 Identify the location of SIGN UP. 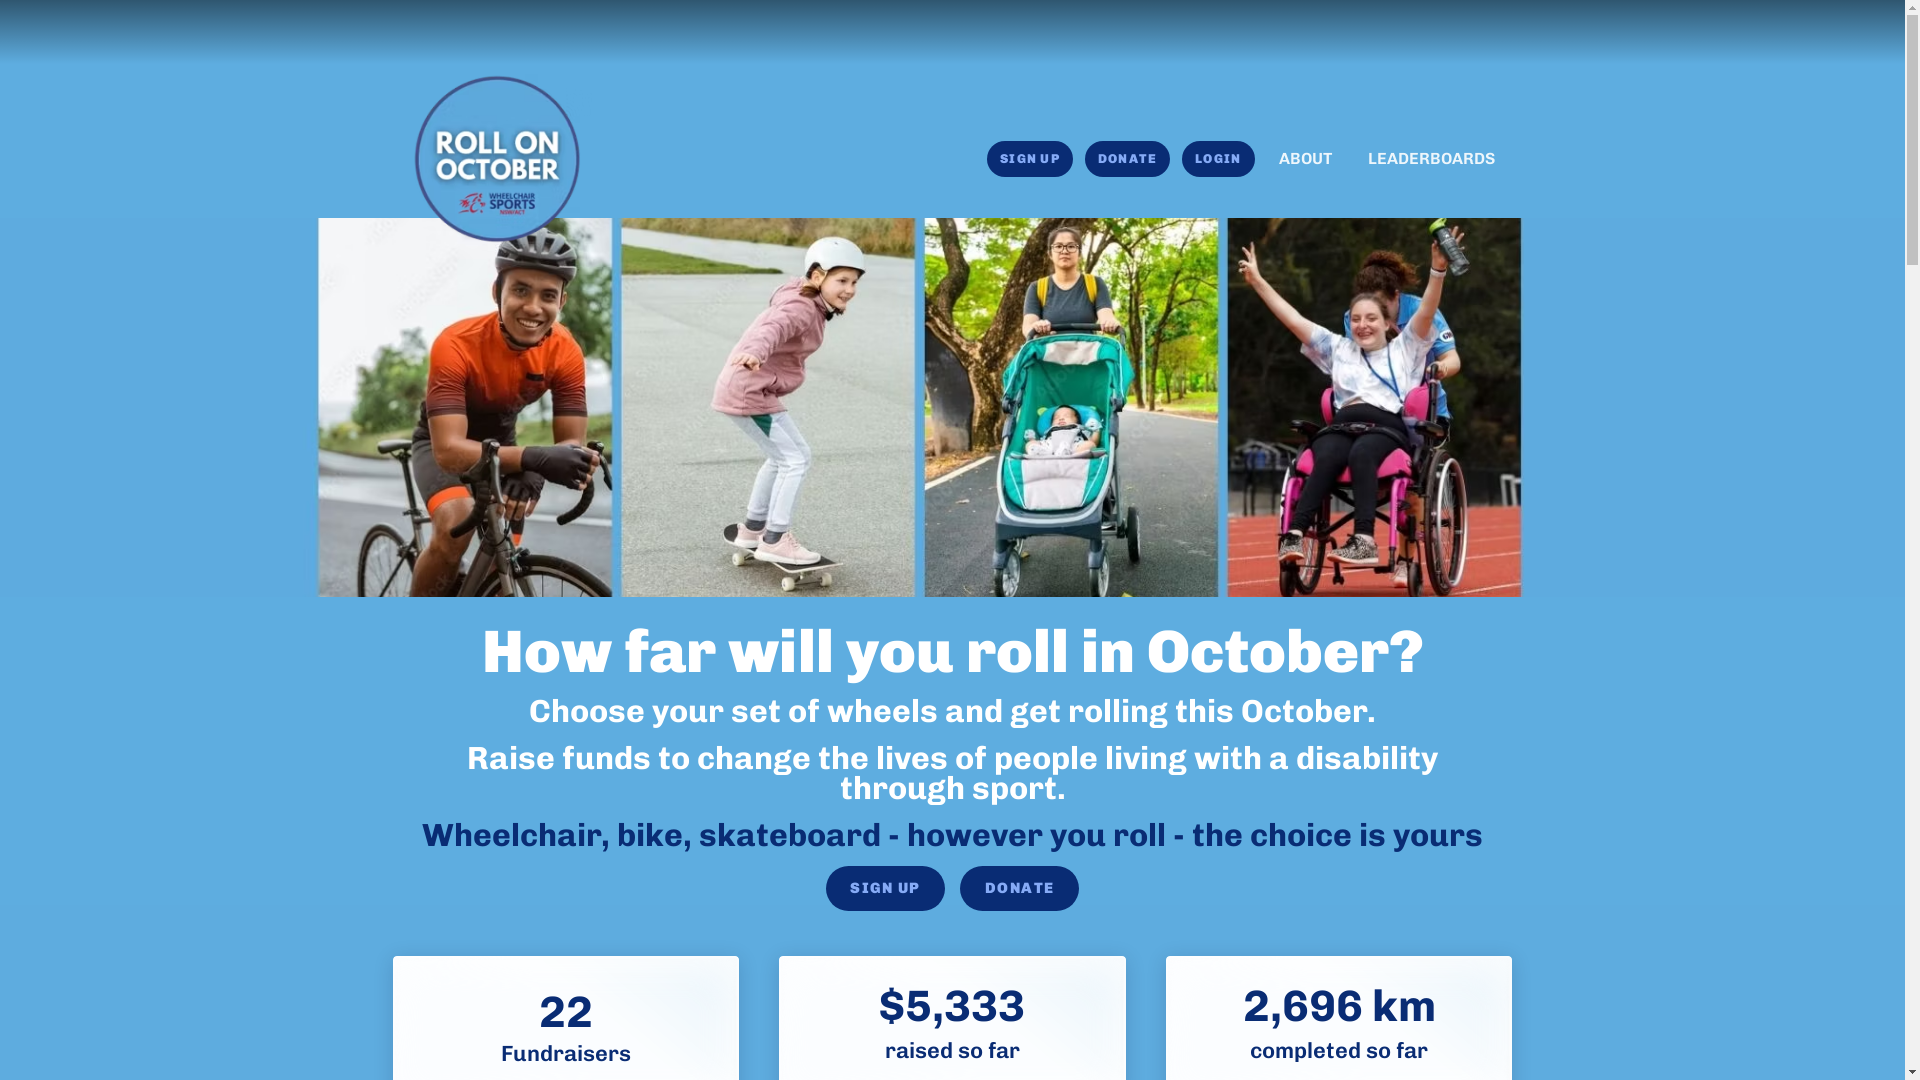
(886, 888).